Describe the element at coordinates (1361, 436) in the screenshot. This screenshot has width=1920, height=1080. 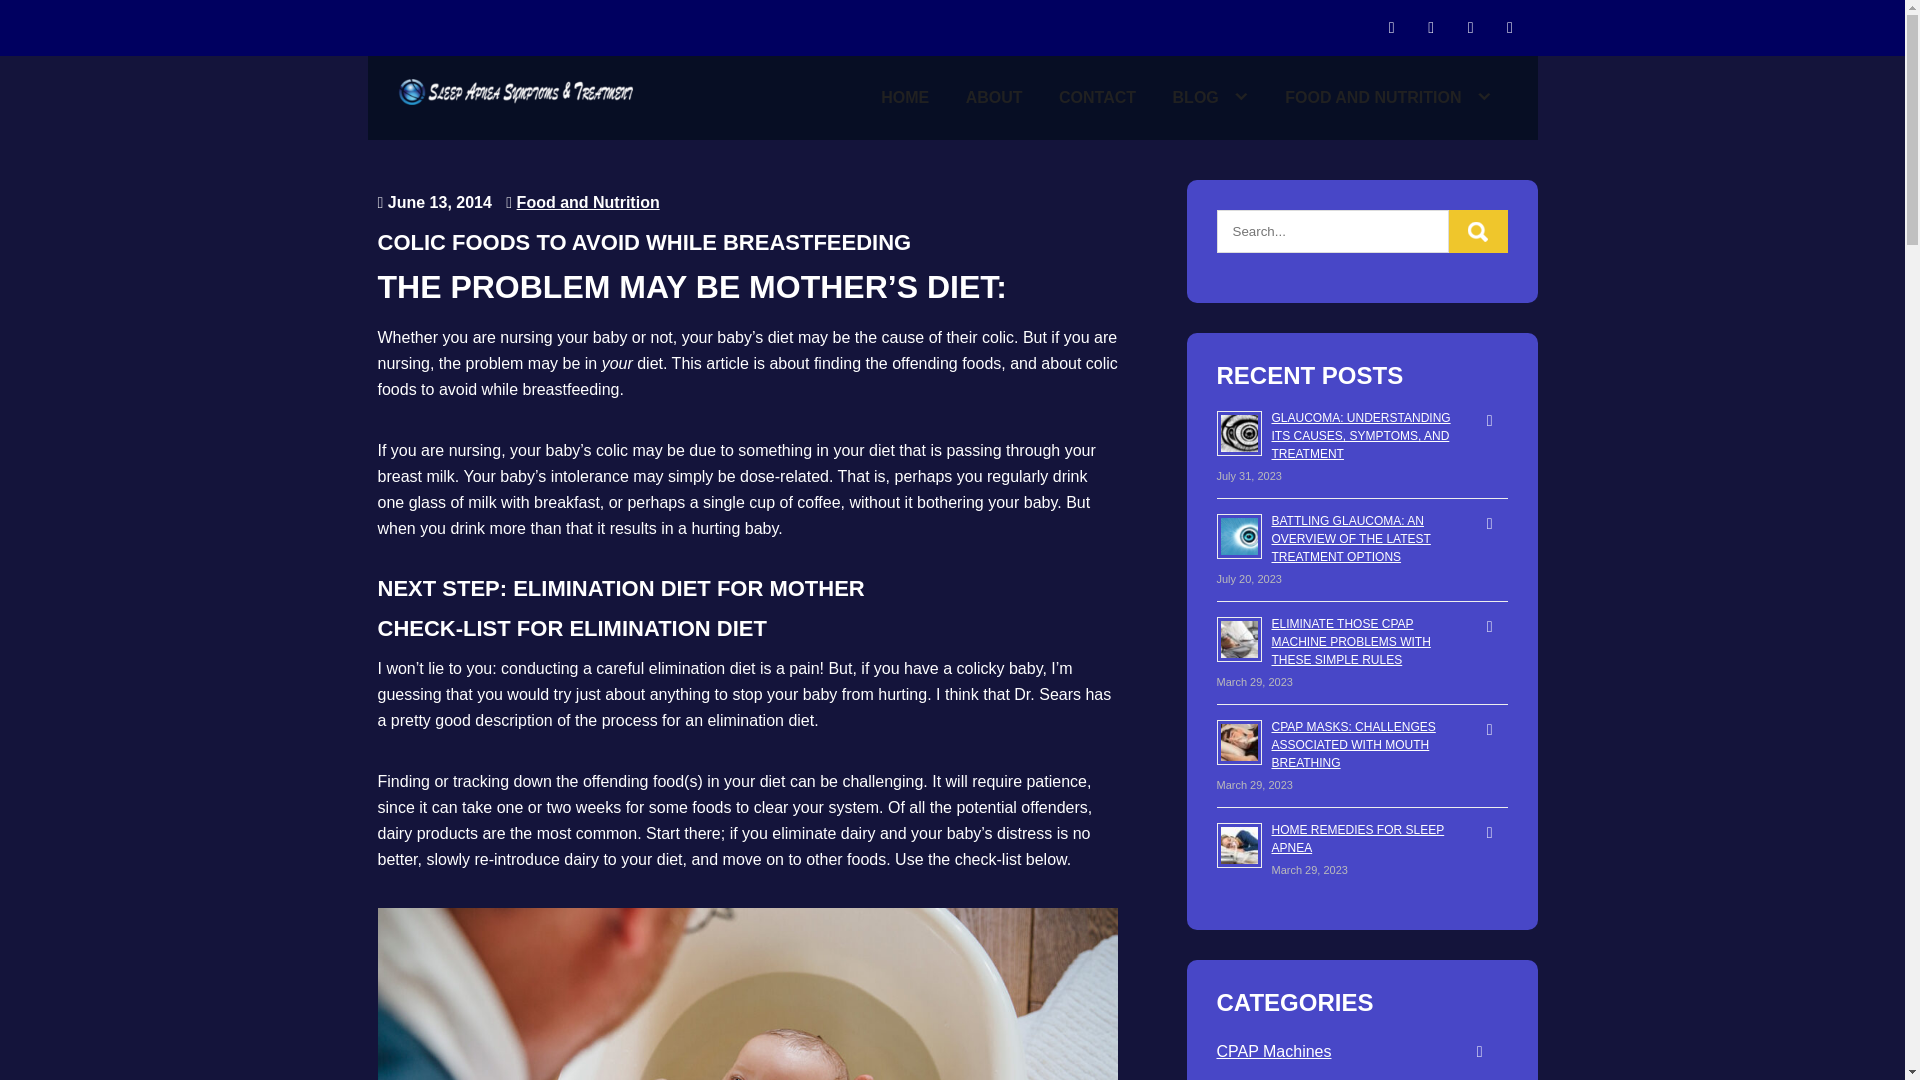
I see `GLAUCOMA: UNDERSTANDING ITS CAUSES, SYMPTOMS, AND TREATMENT` at that location.